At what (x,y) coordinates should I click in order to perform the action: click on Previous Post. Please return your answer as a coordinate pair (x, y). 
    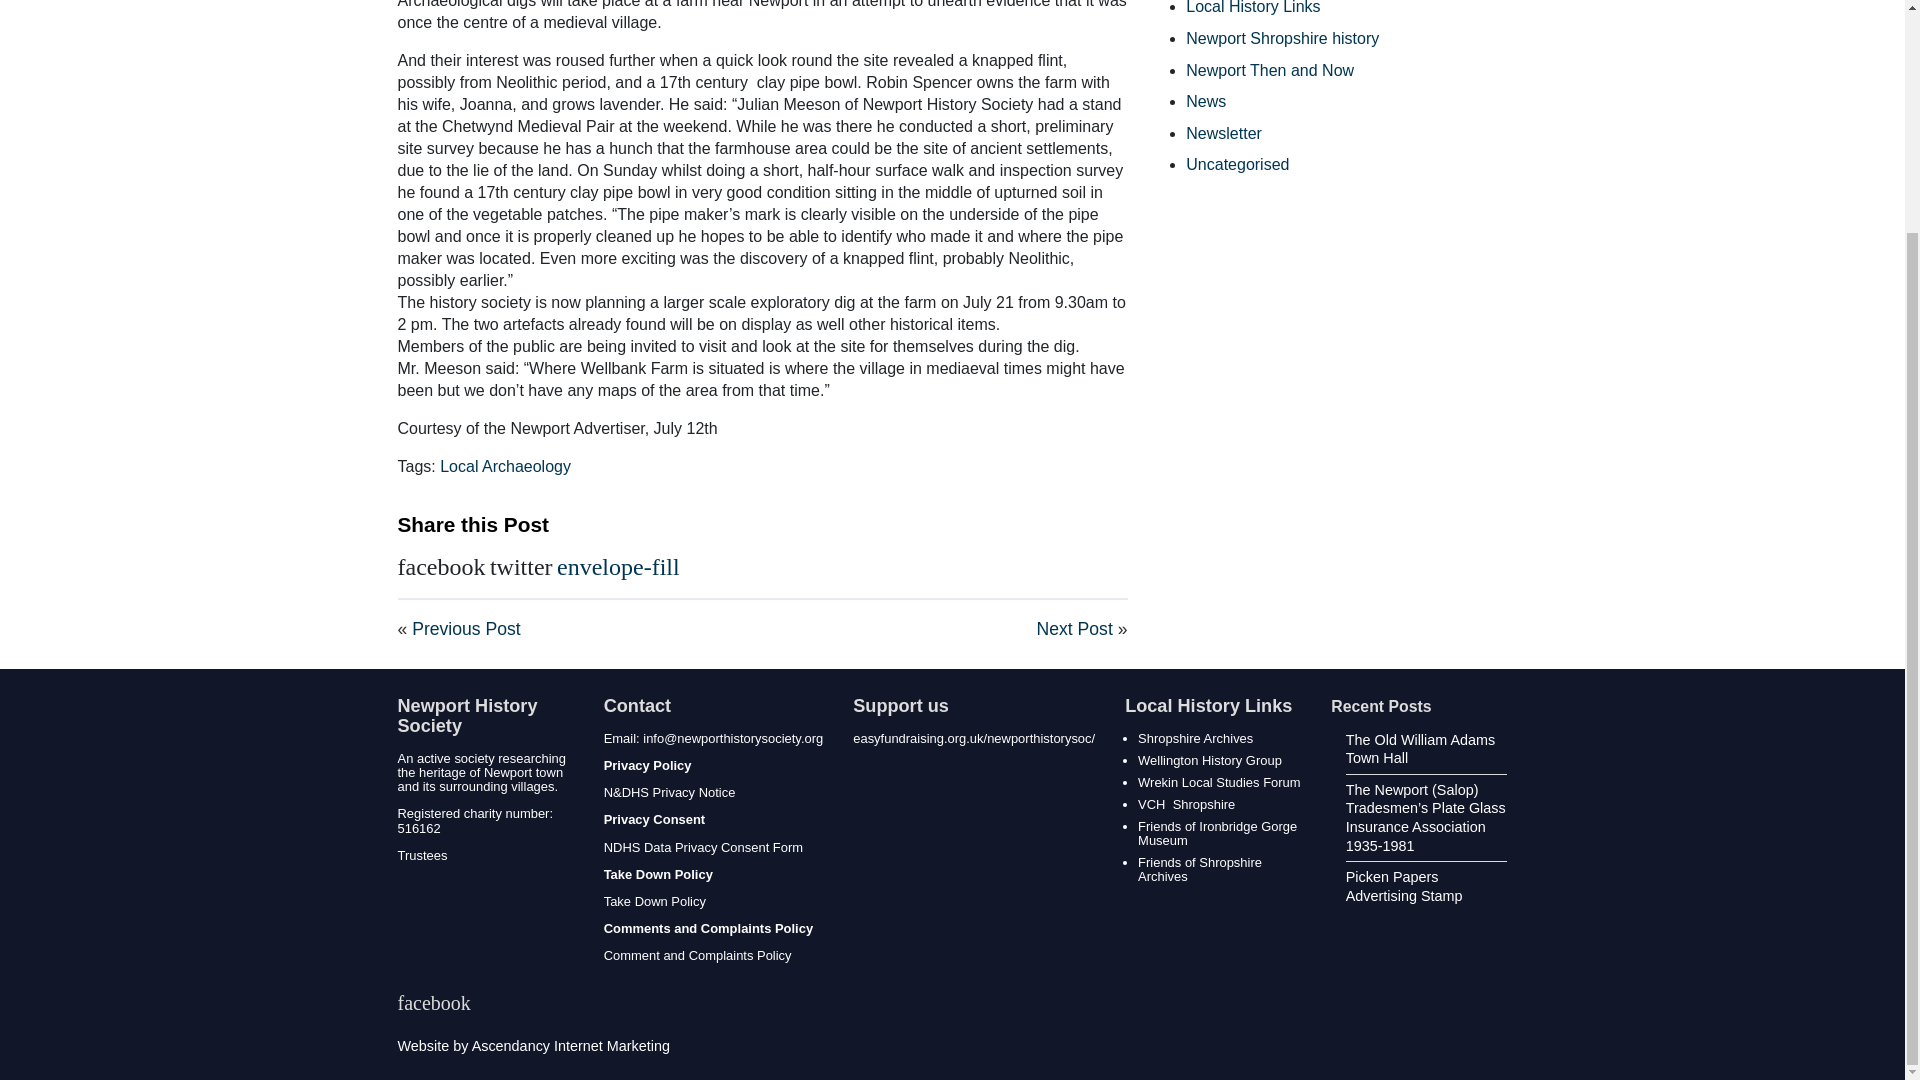
    Looking at the image, I should click on (466, 628).